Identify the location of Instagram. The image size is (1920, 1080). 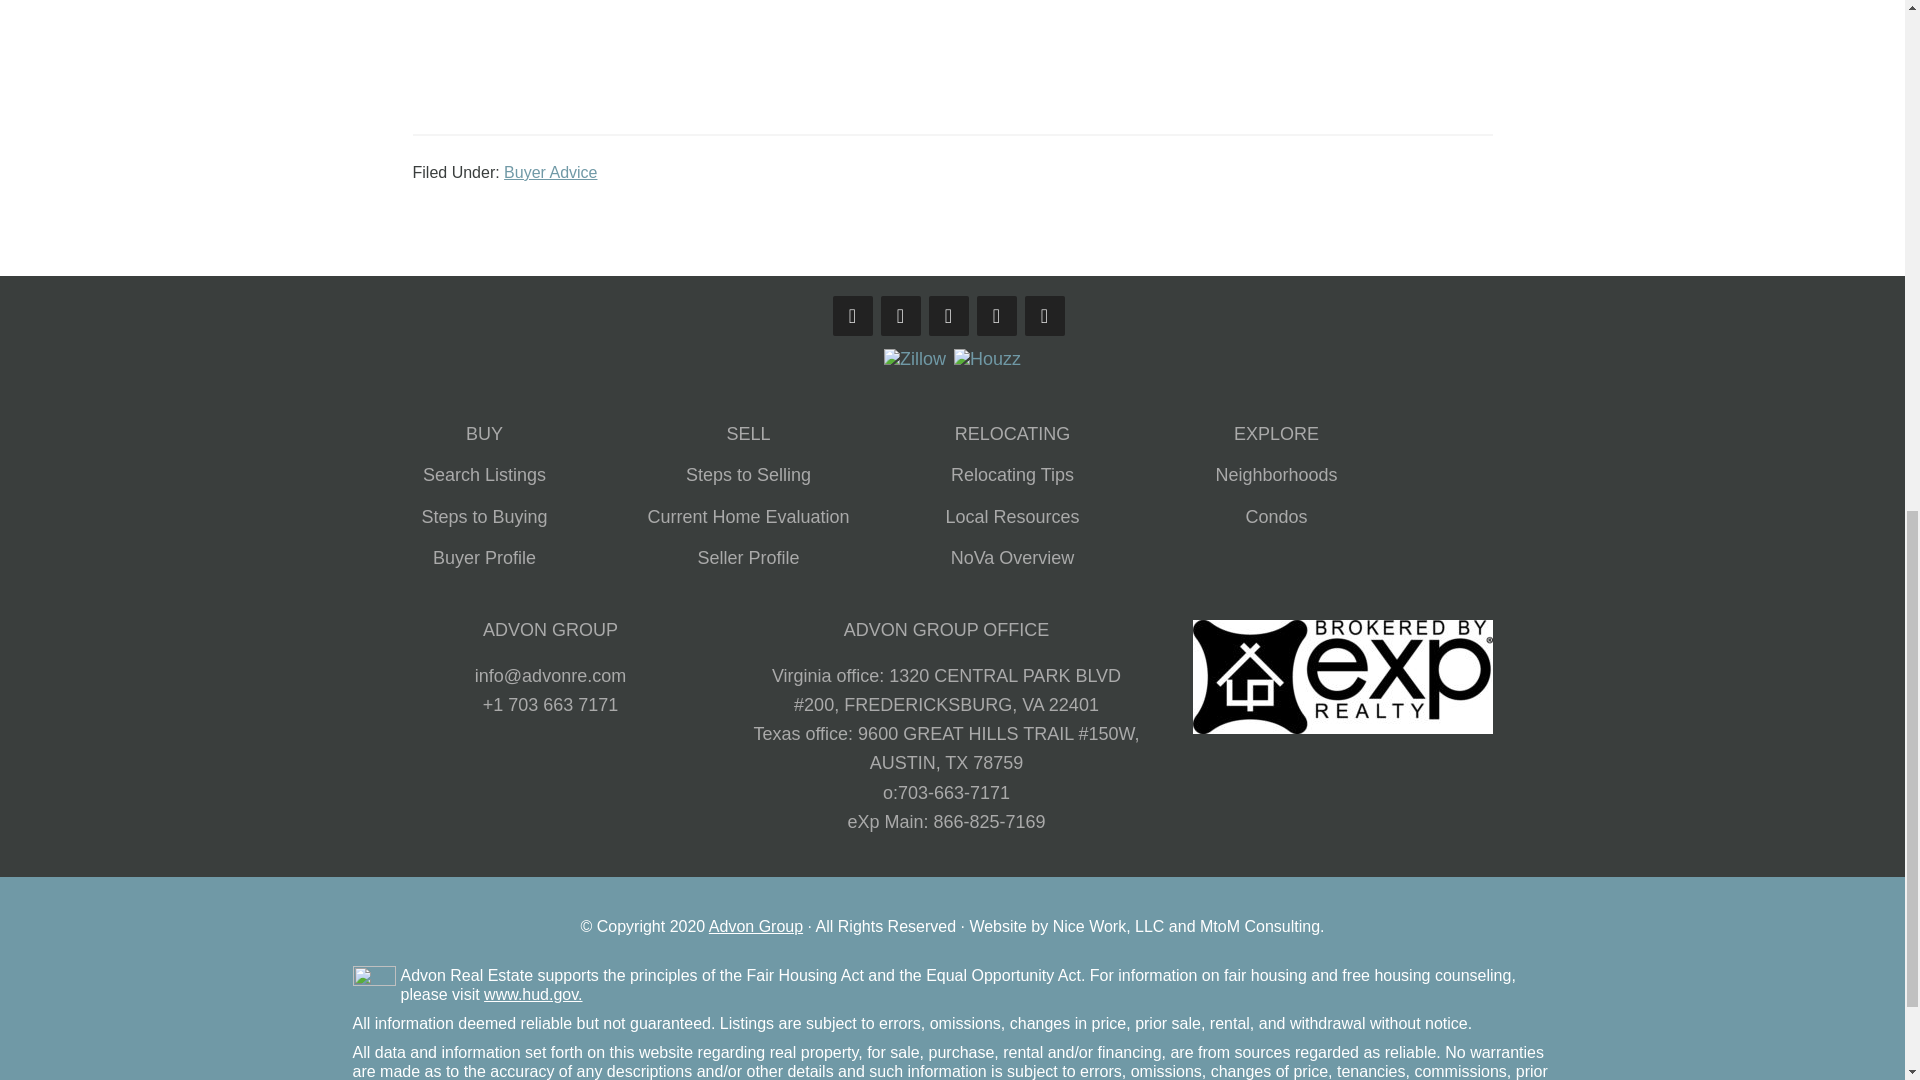
(899, 315).